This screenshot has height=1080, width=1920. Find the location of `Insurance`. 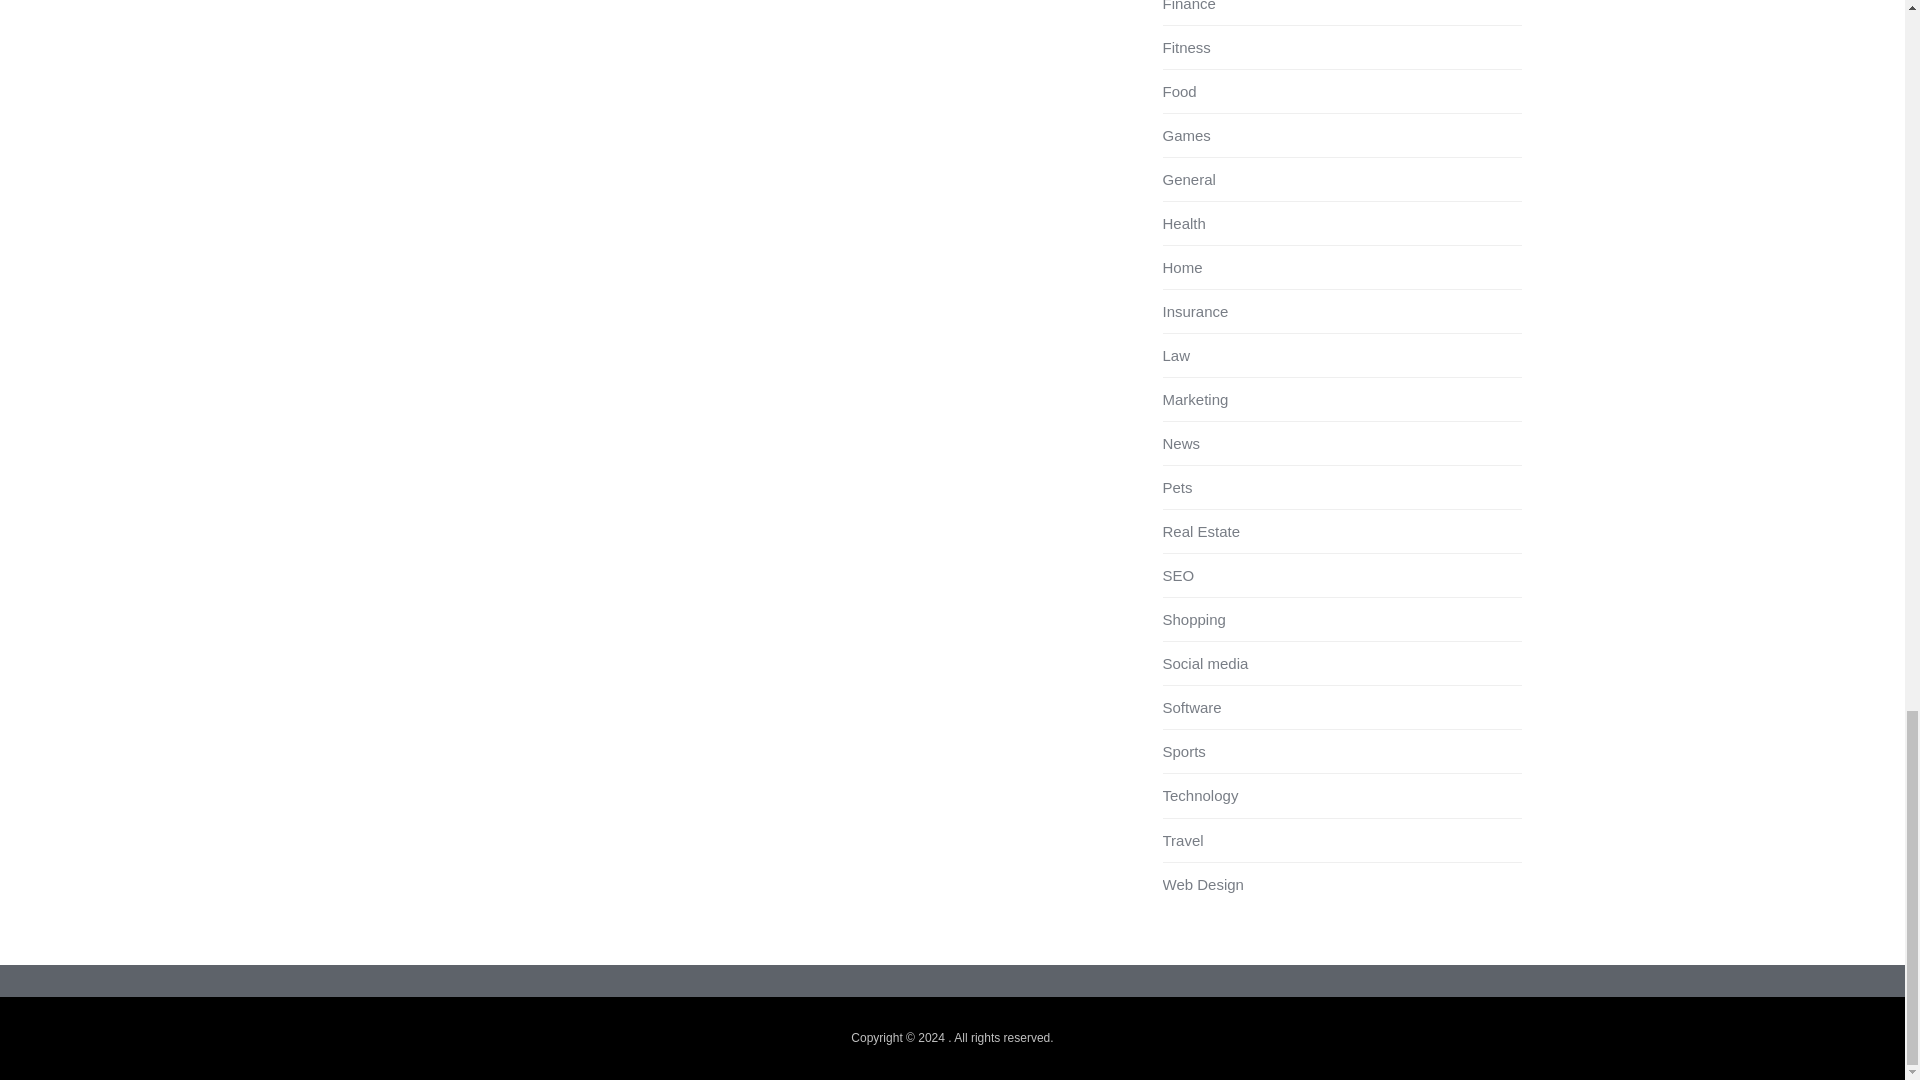

Insurance is located at coordinates (1194, 311).